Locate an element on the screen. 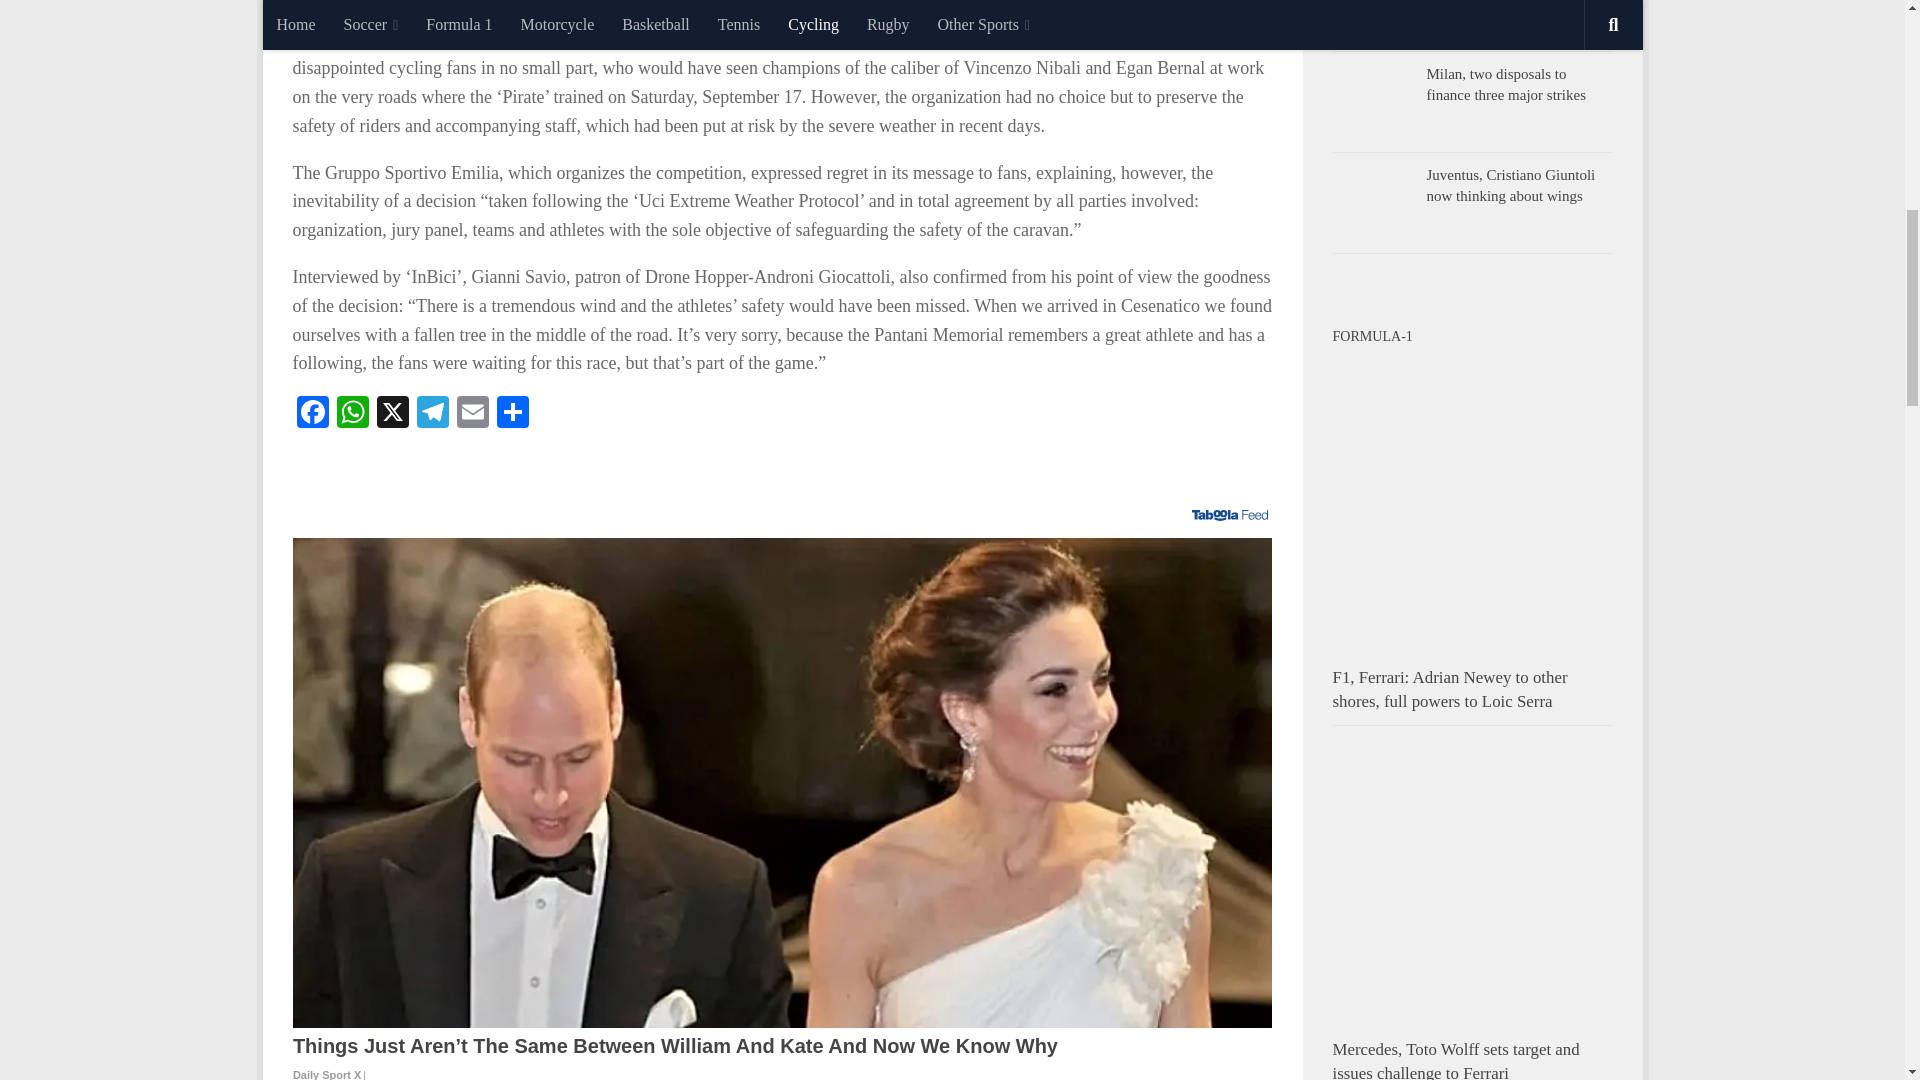  WhatsApp is located at coordinates (352, 414).